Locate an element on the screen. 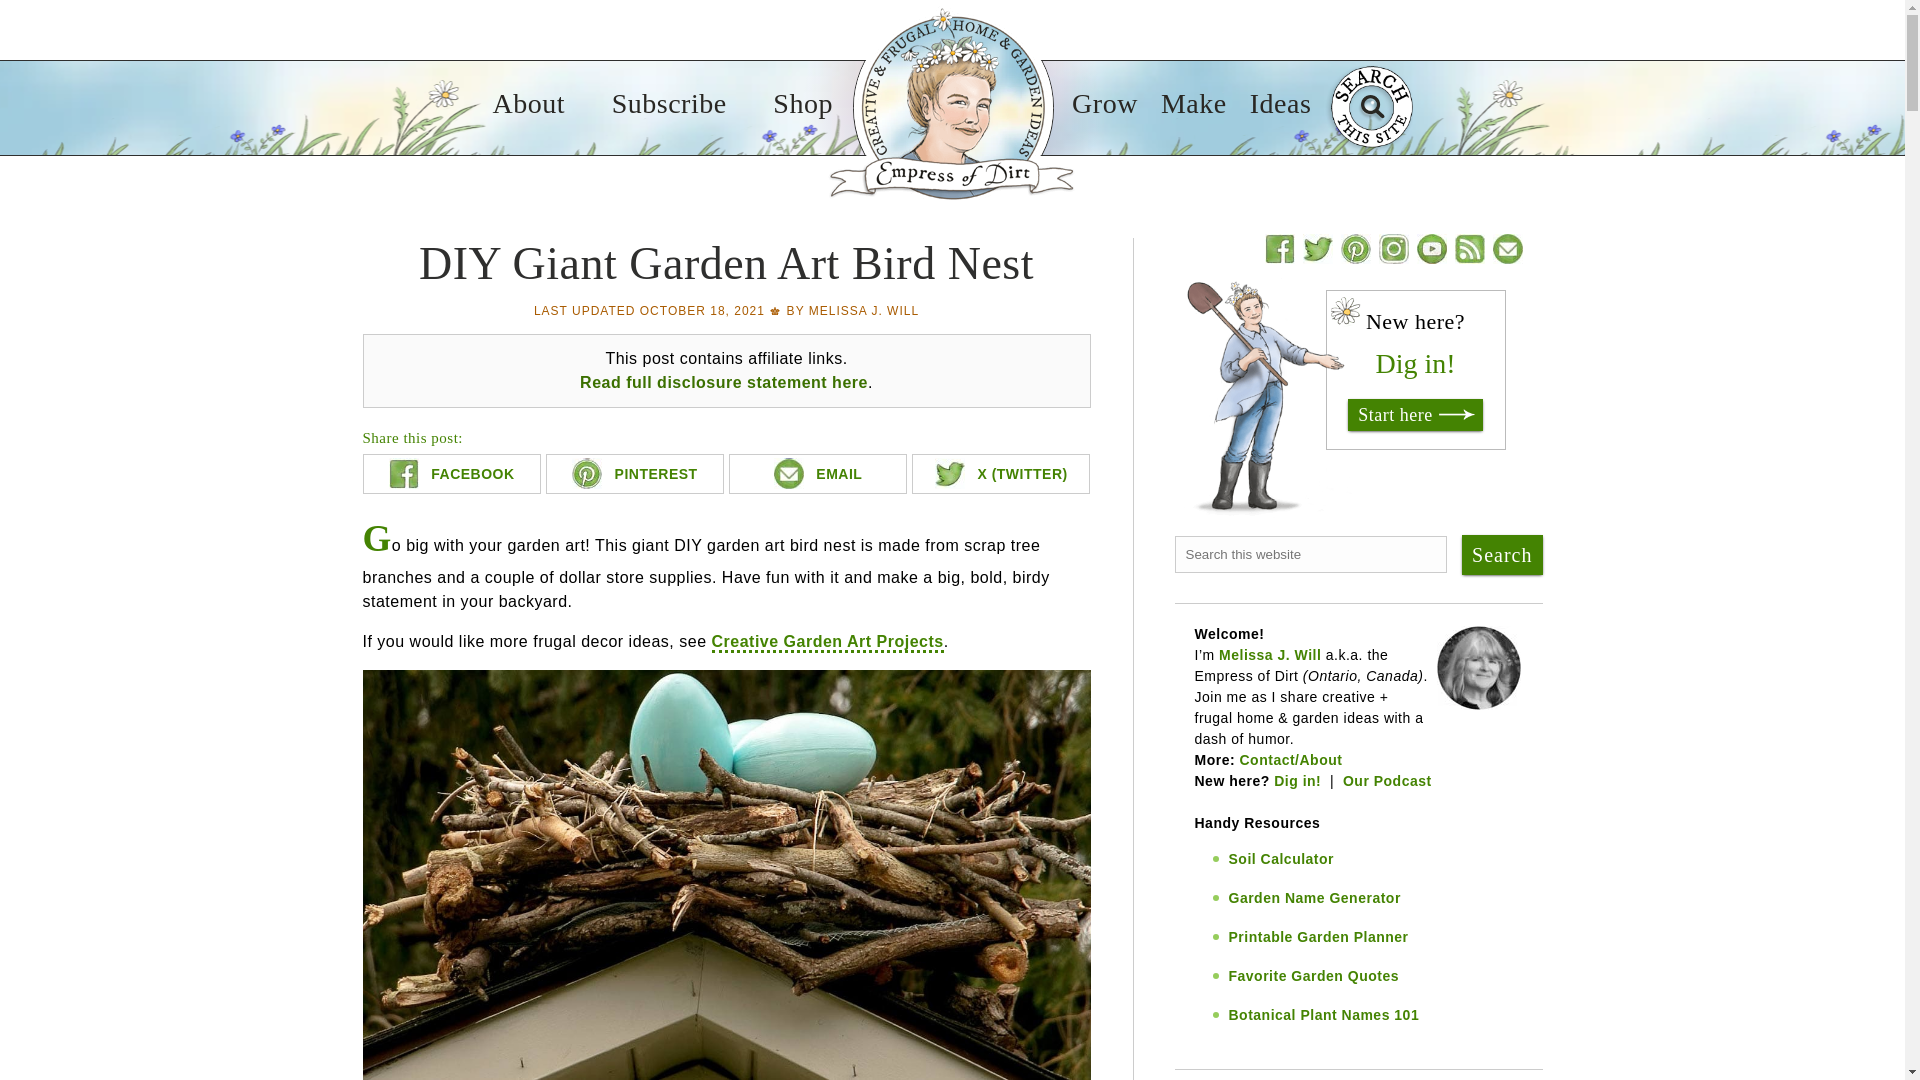  EMAIL is located at coordinates (818, 473).